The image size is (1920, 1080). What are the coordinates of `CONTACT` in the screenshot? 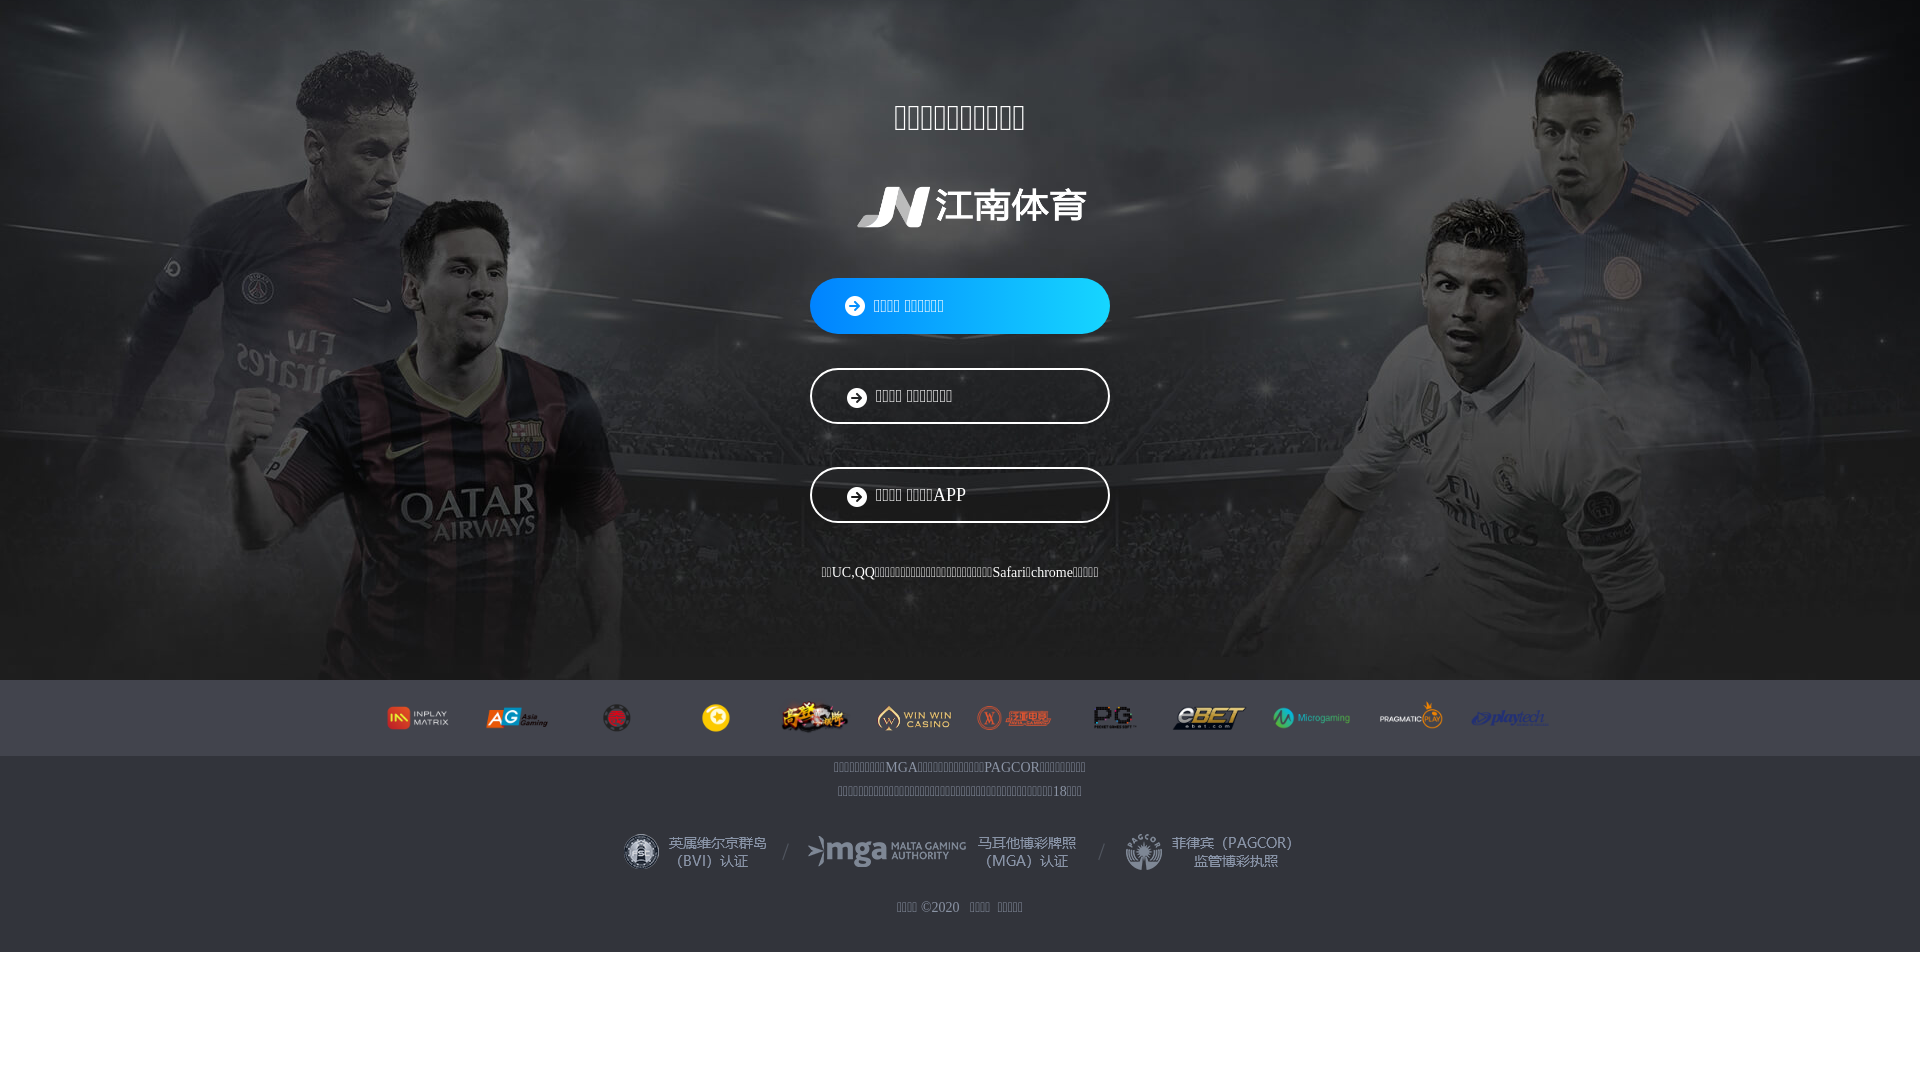 It's located at (45, 236).